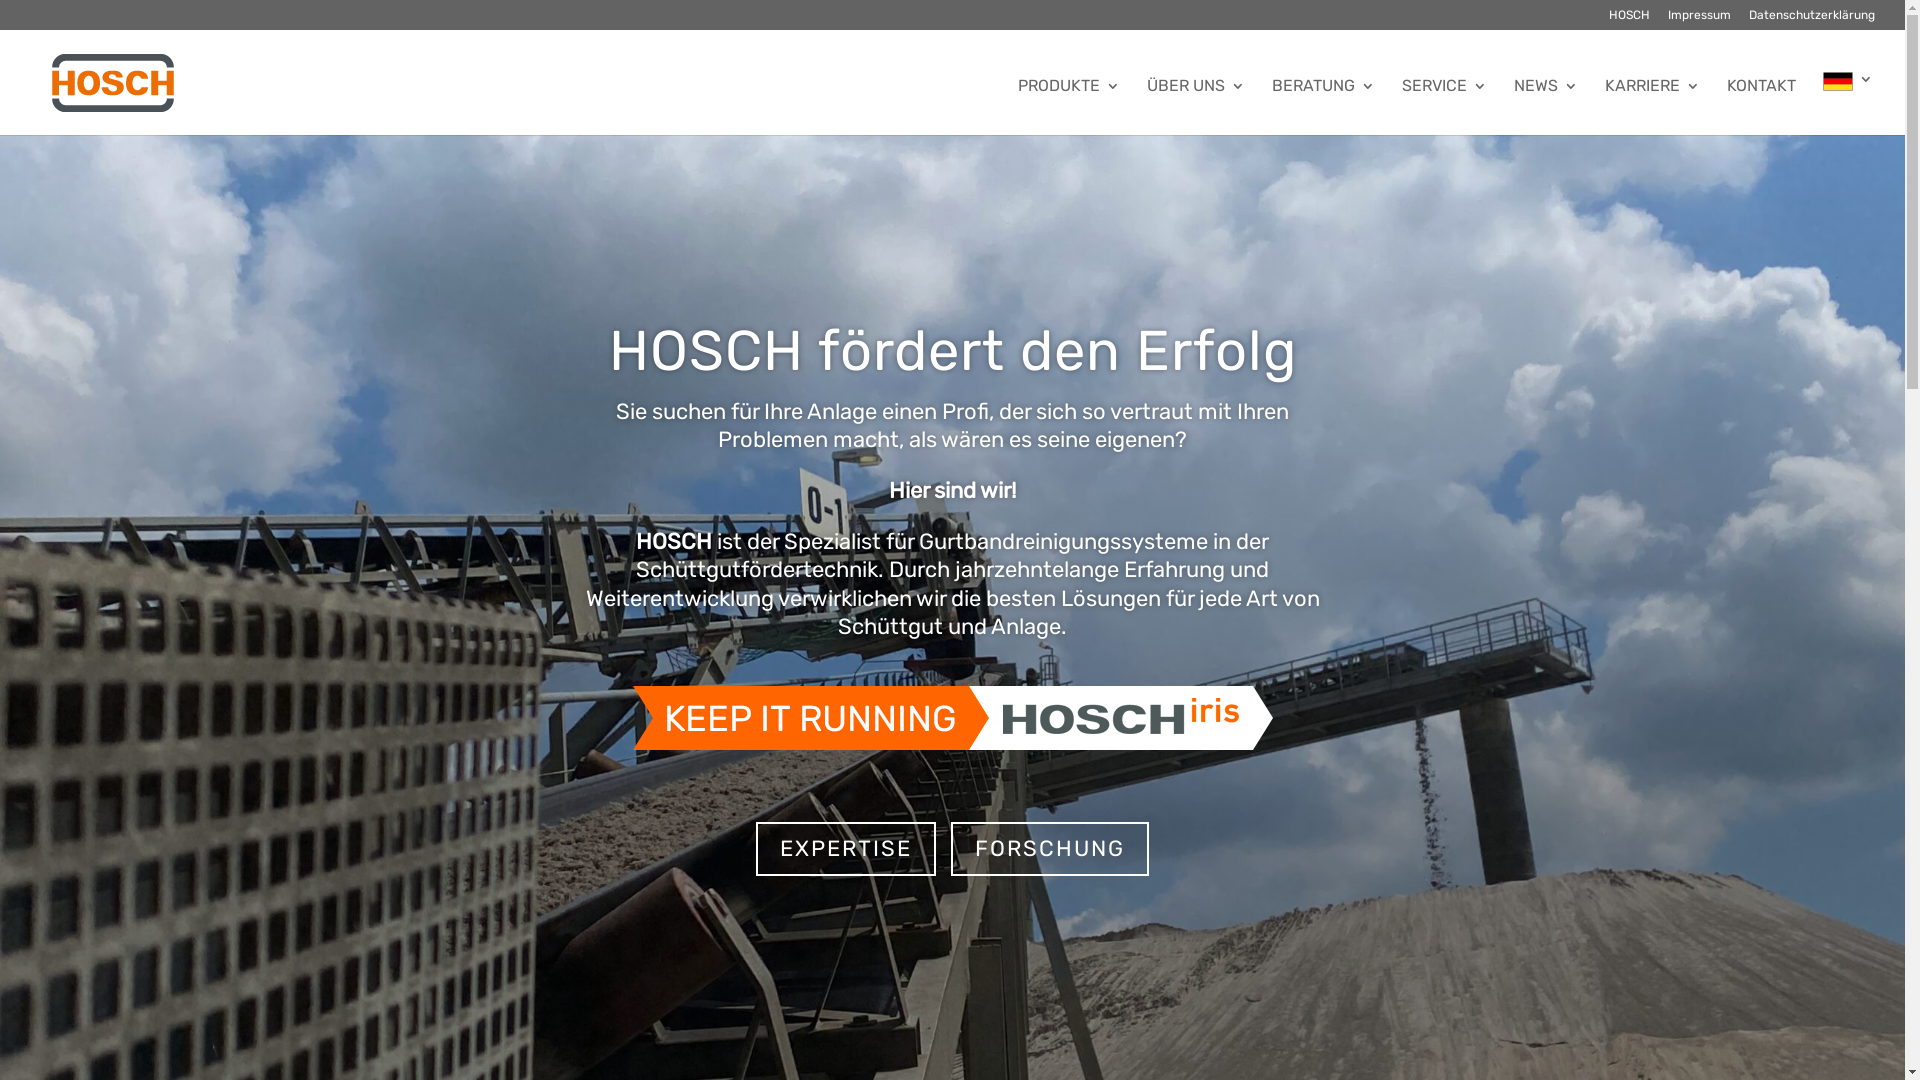 The height and width of the screenshot is (1080, 1920). What do you see at coordinates (1068, 107) in the screenshot?
I see `PRODUKTE` at bounding box center [1068, 107].